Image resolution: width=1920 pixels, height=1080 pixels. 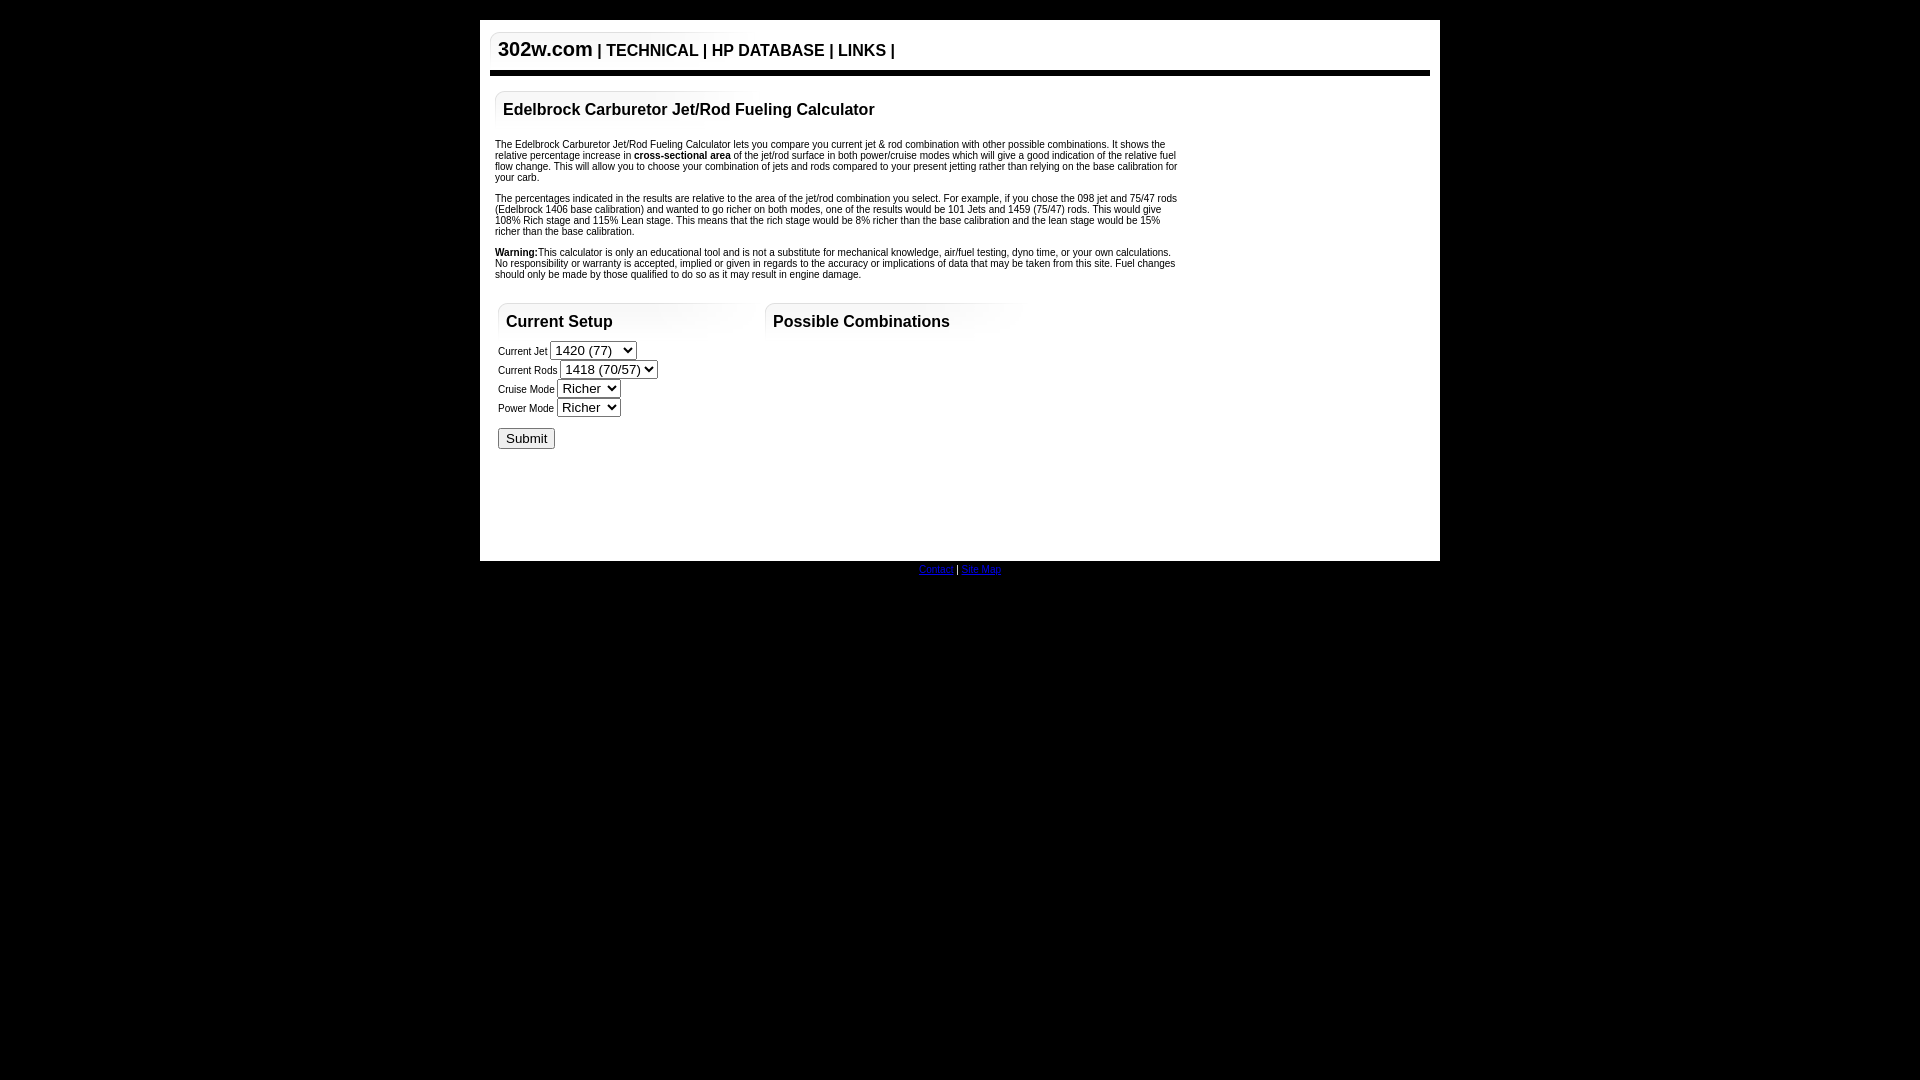 I want to click on 302w.com, so click(x=546, y=49).